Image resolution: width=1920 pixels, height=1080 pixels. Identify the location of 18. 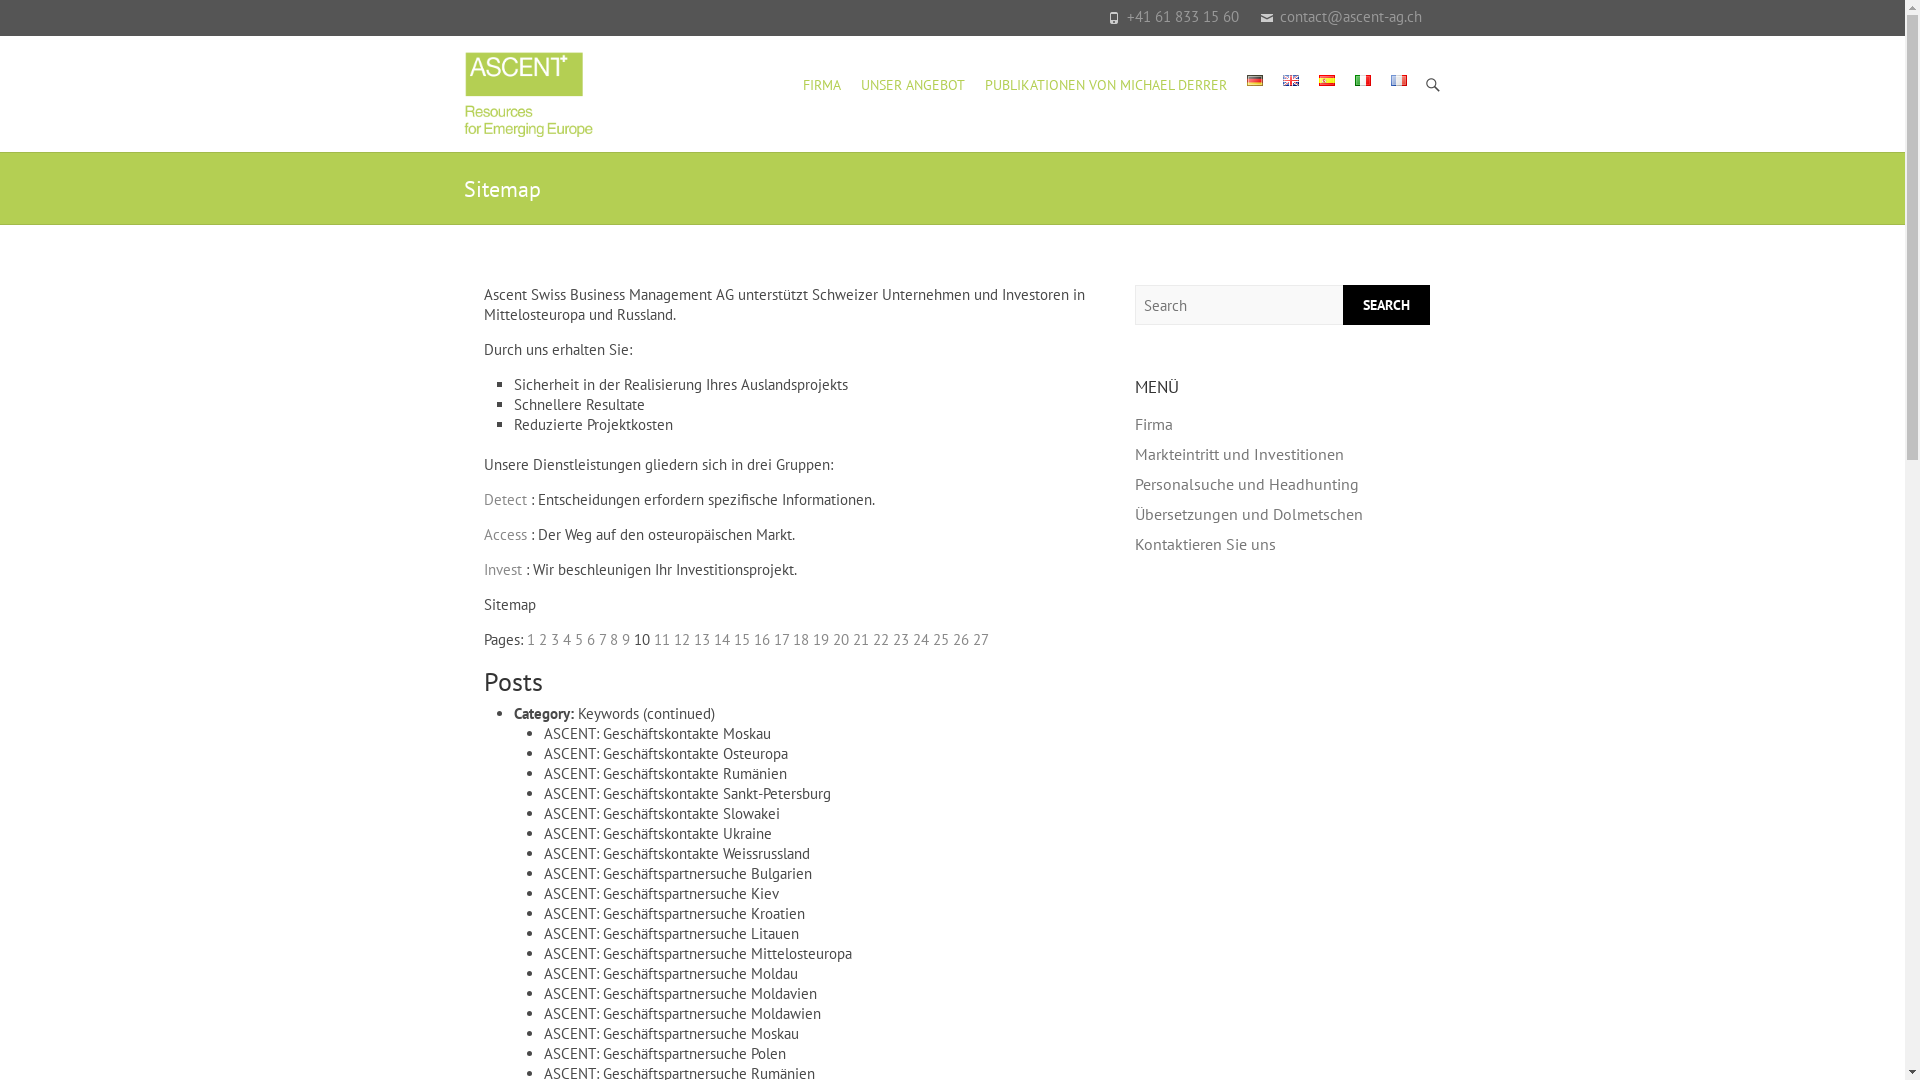
(800, 640).